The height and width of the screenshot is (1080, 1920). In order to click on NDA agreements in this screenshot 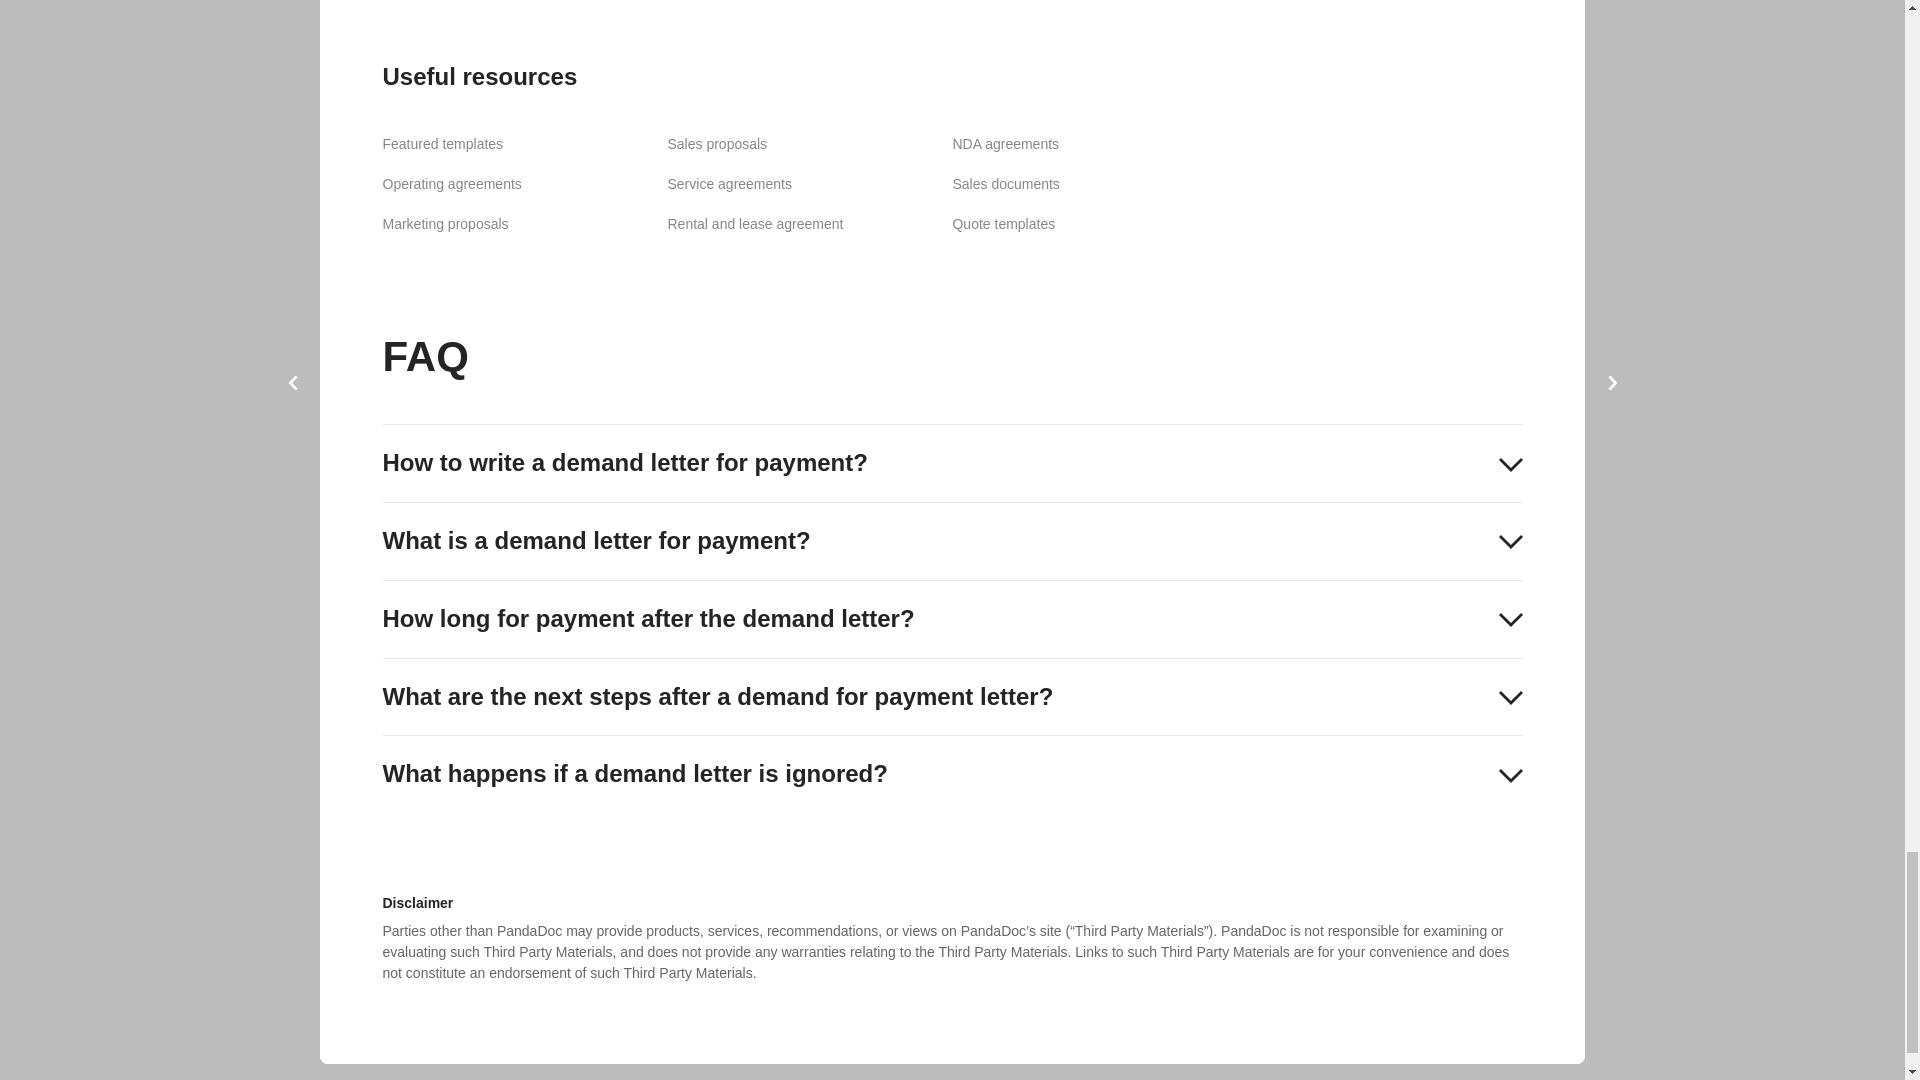, I will do `click(1006, 144)`.